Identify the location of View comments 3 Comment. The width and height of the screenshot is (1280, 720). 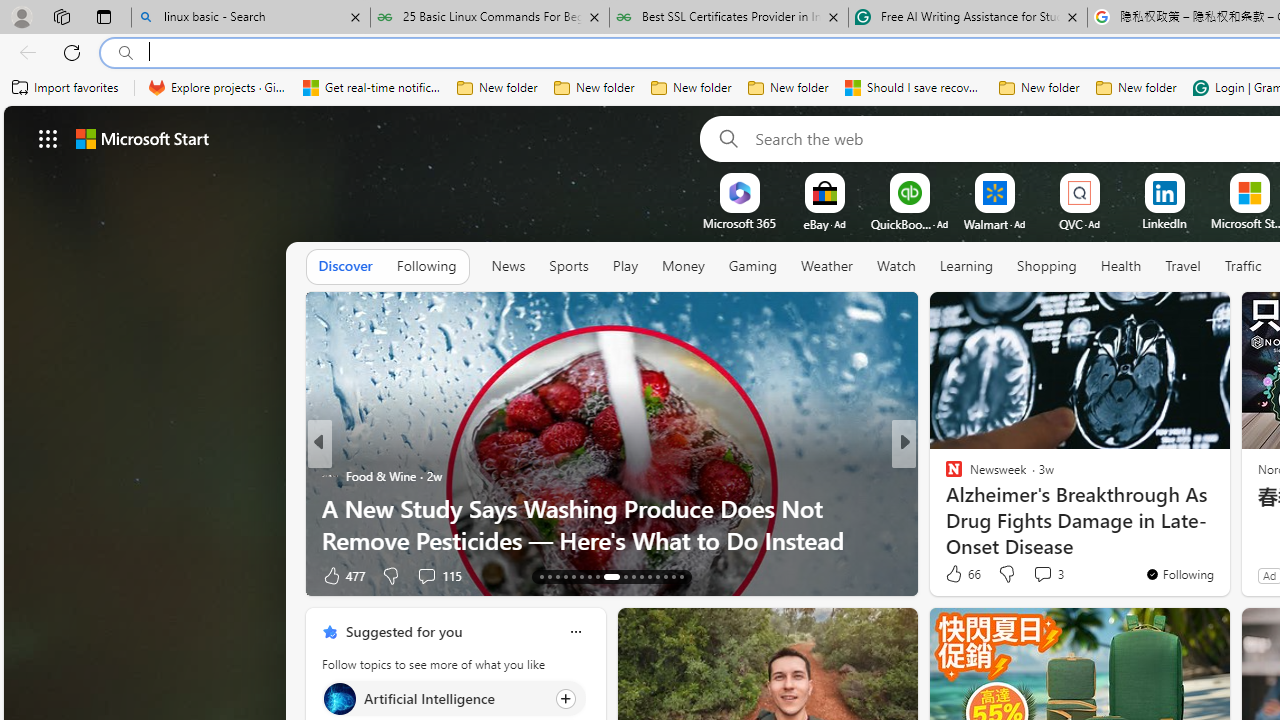
(1042, 573).